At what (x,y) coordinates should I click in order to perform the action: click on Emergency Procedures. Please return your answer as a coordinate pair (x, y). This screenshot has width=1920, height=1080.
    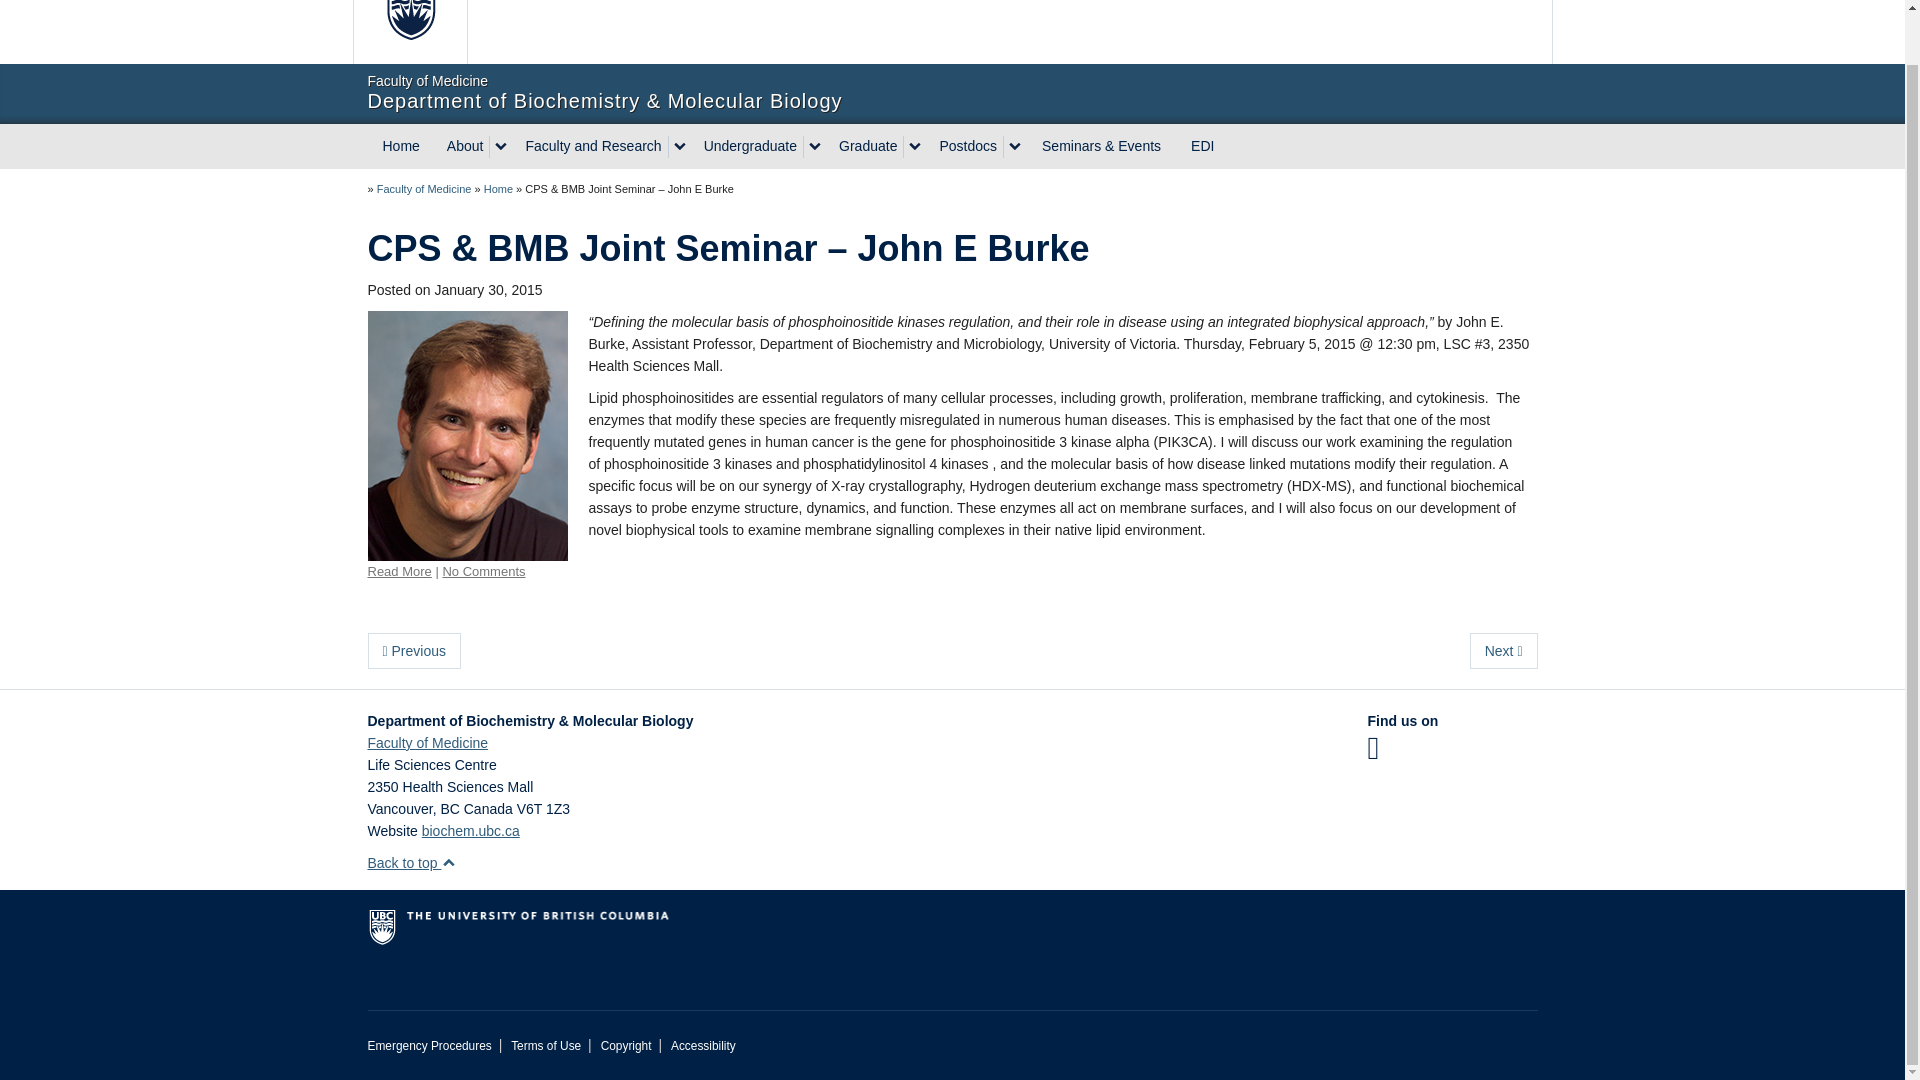
    Looking at the image, I should click on (430, 1046).